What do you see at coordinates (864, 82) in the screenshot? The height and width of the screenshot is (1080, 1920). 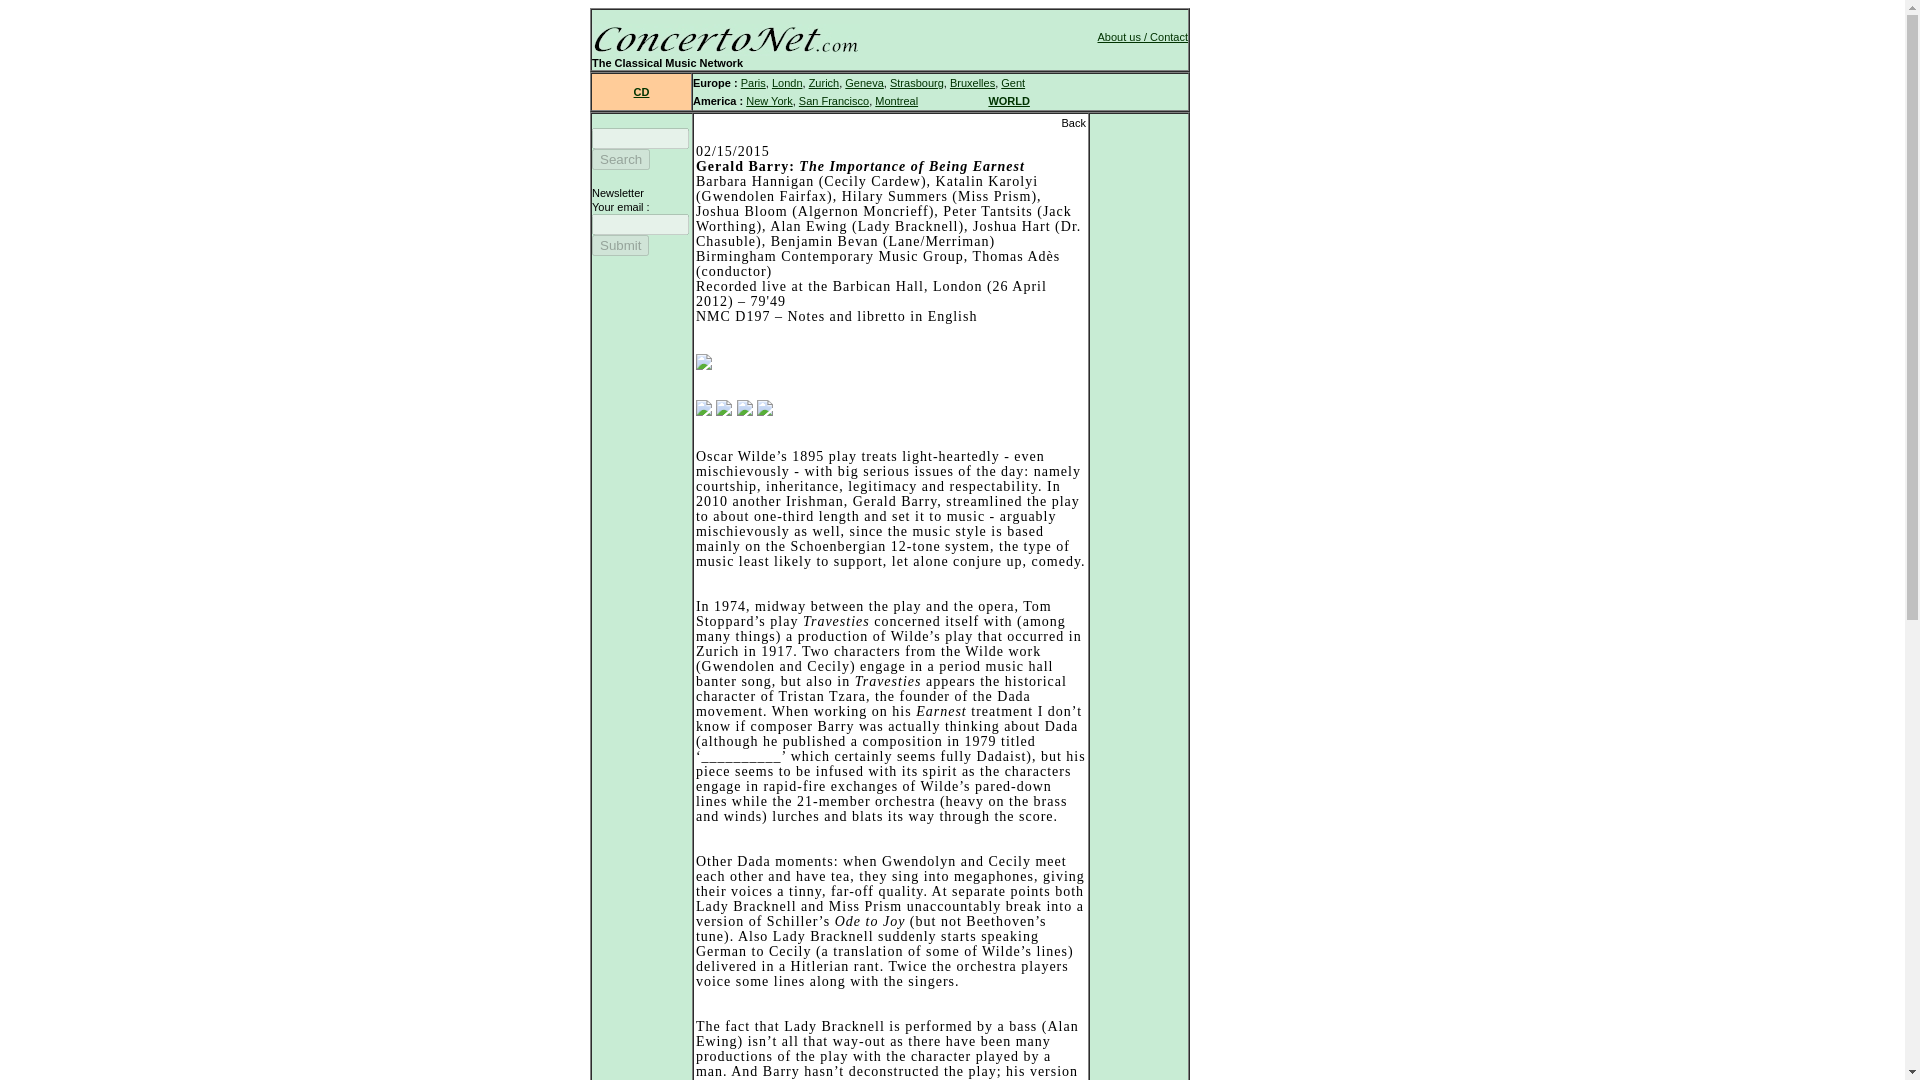 I see `Geneva` at bounding box center [864, 82].